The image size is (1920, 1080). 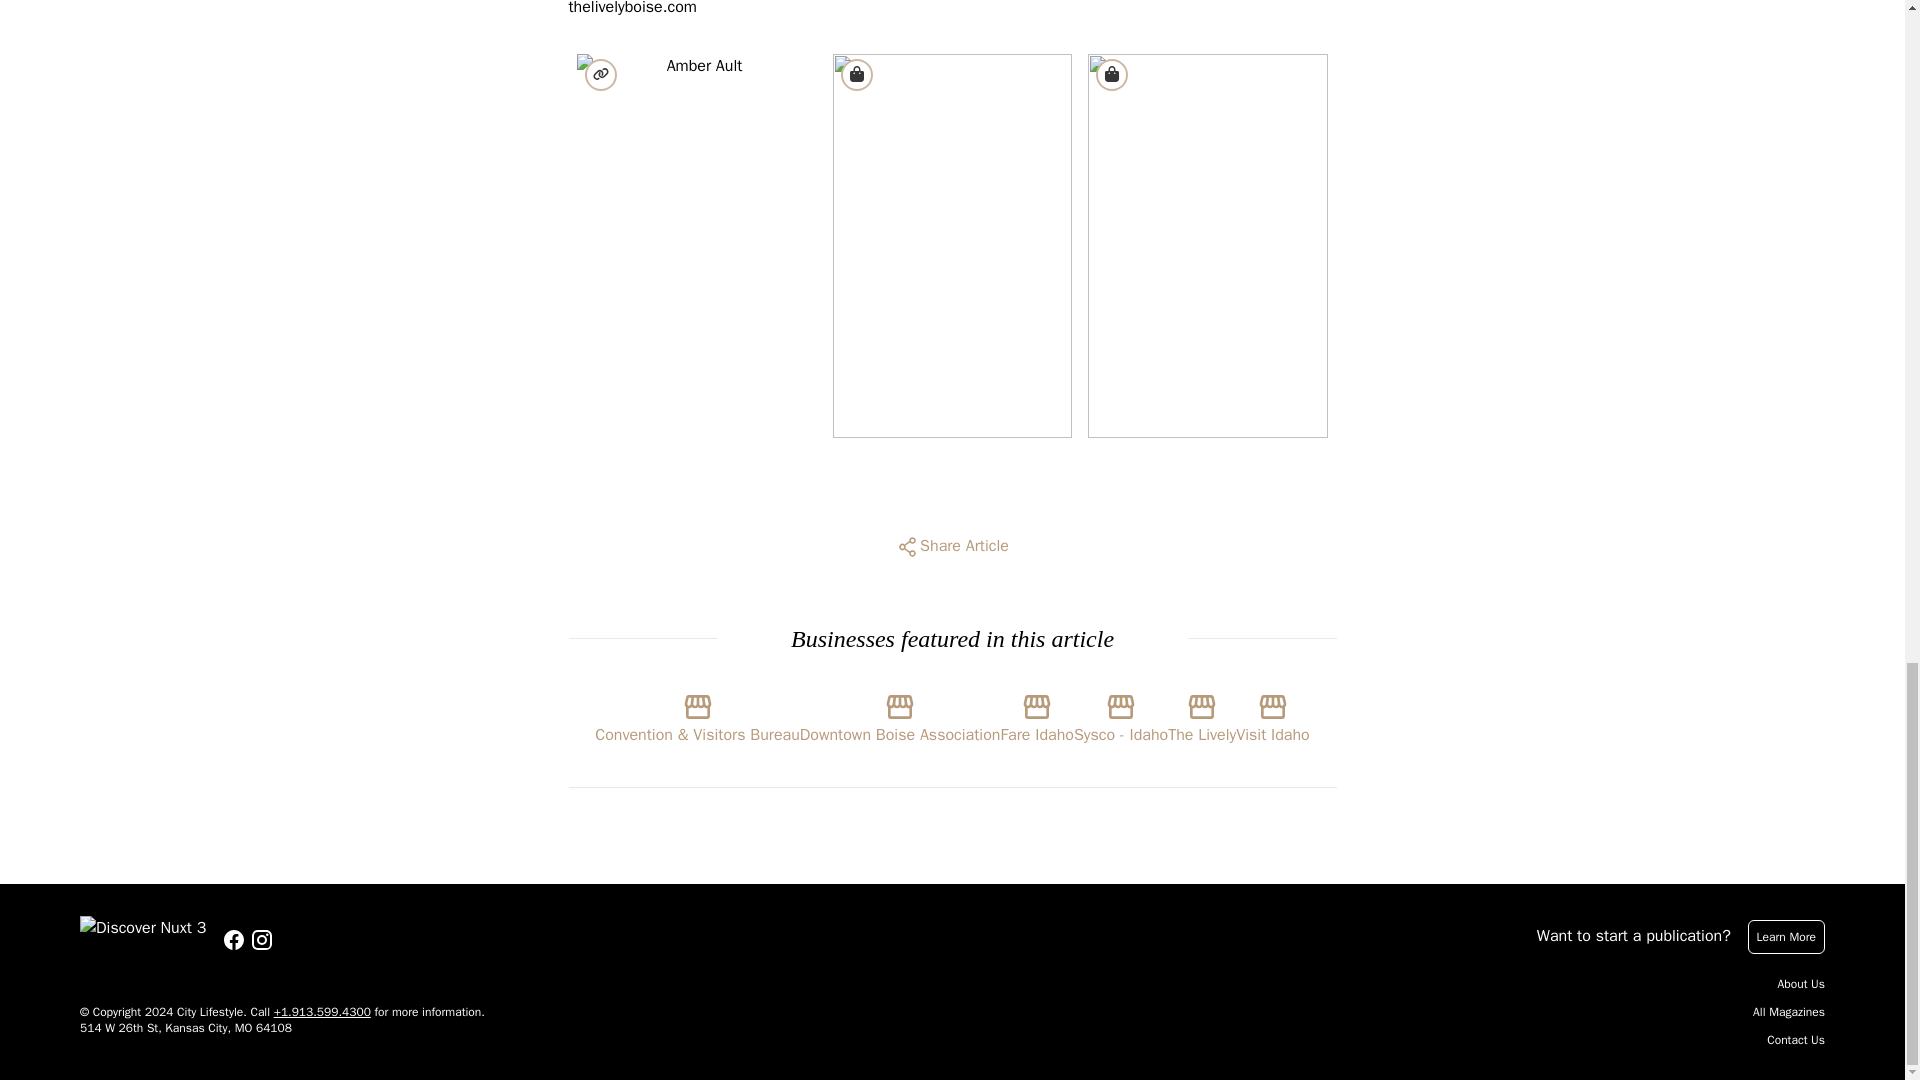 What do you see at coordinates (1786, 936) in the screenshot?
I see `Learn More` at bounding box center [1786, 936].